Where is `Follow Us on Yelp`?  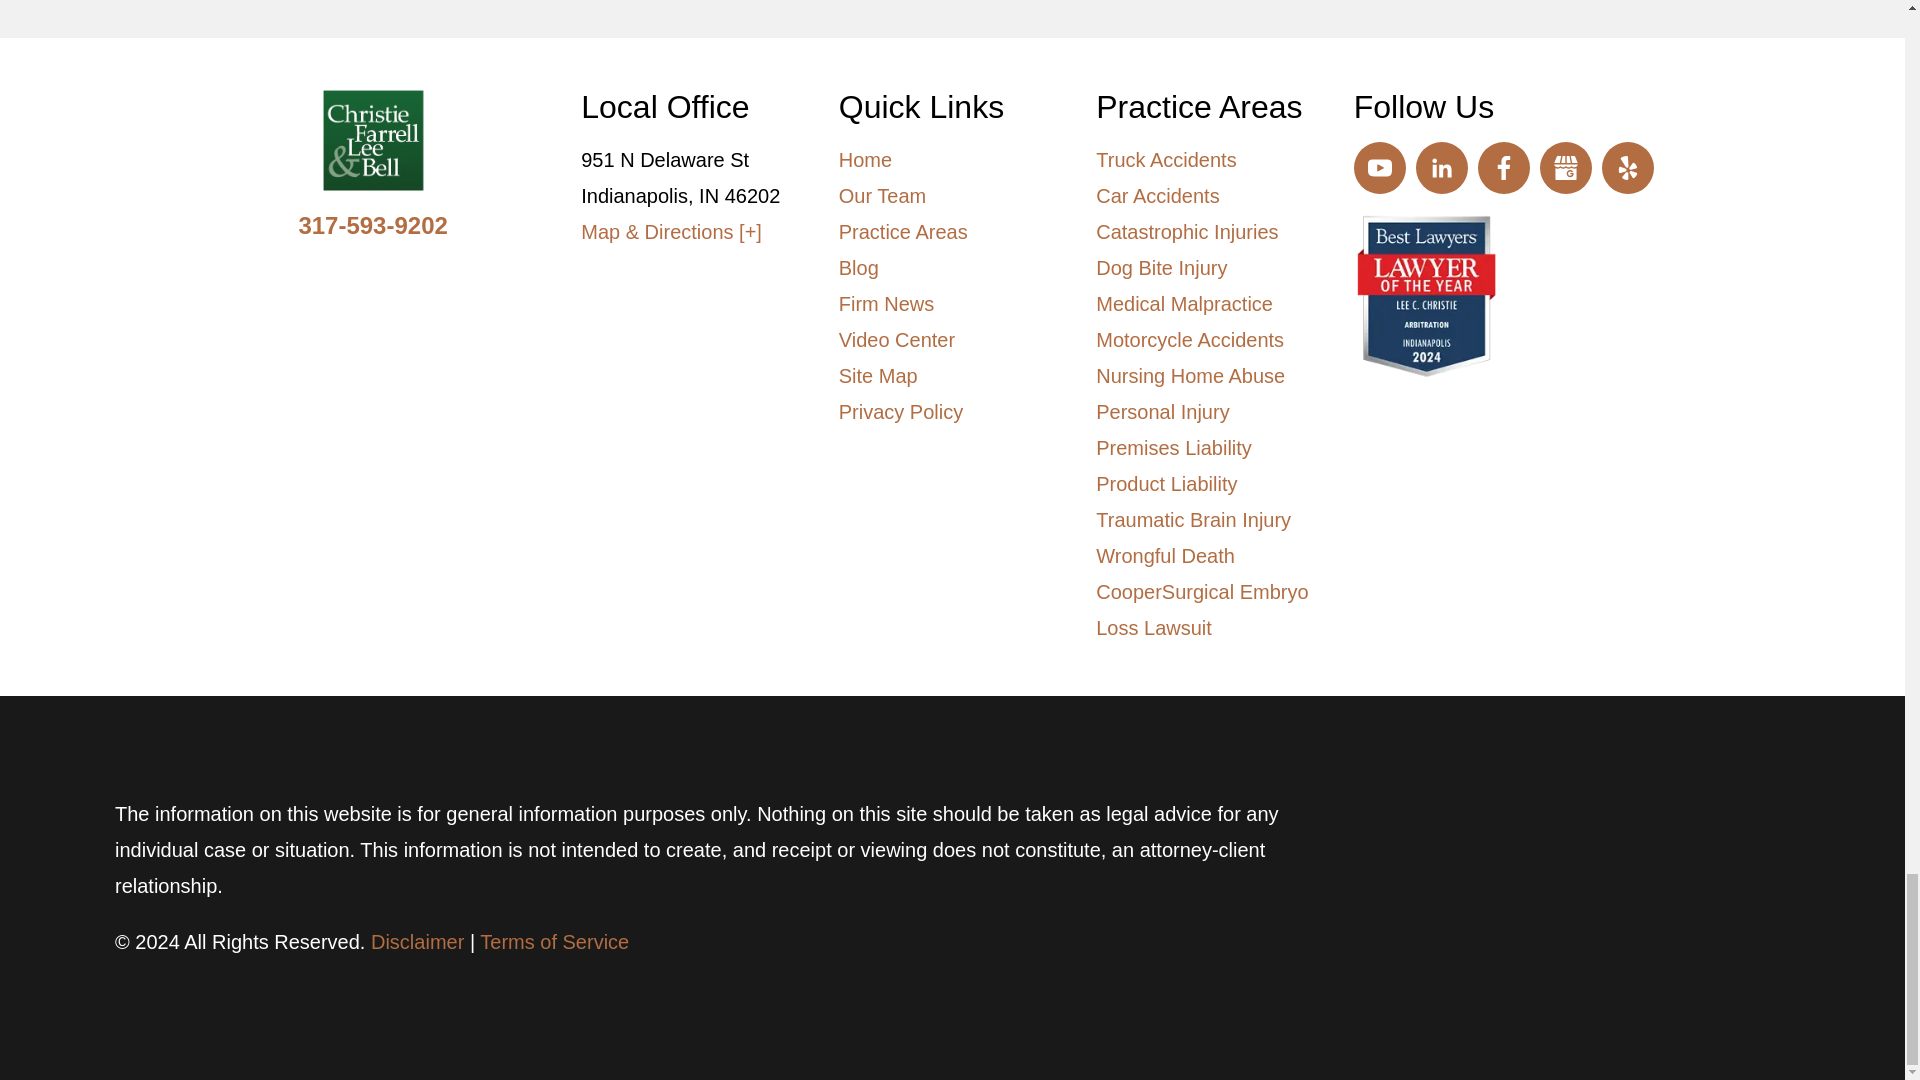 Follow Us on Yelp is located at coordinates (1627, 168).